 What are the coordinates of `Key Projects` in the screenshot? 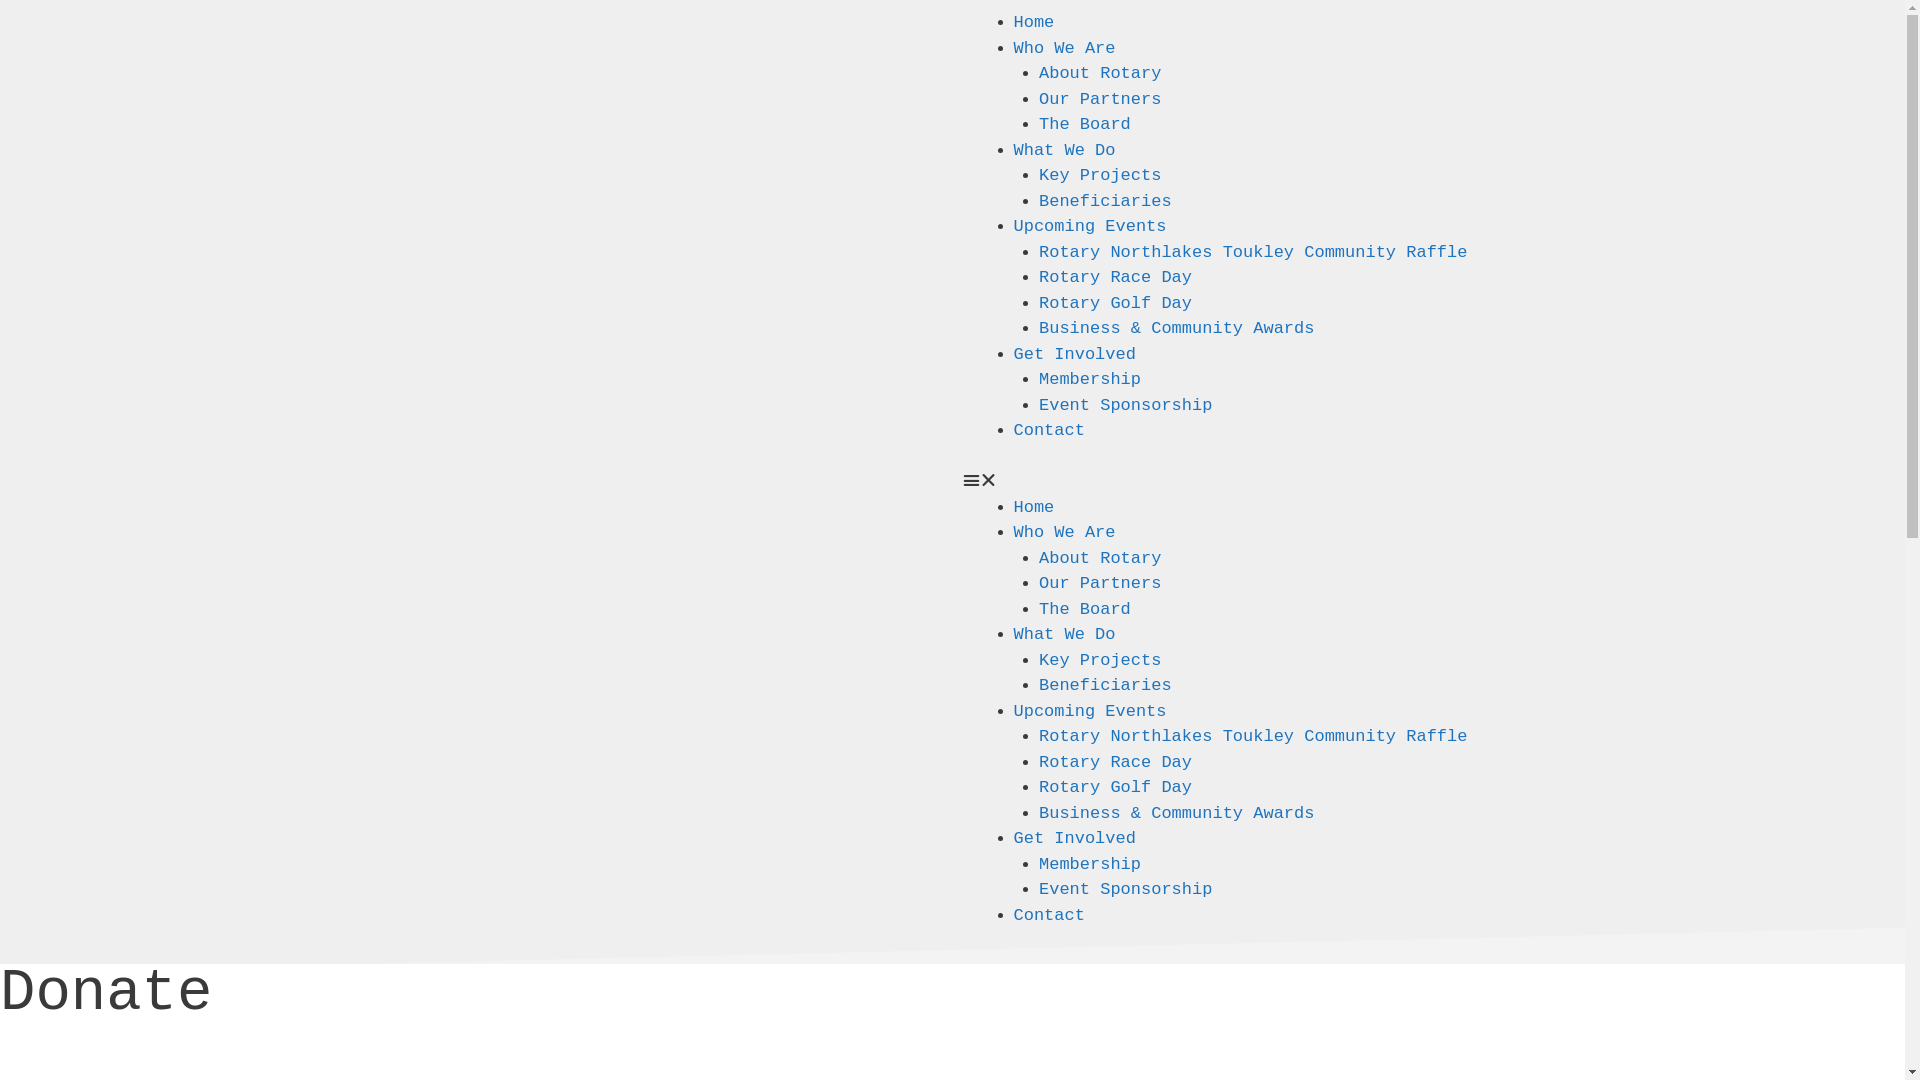 It's located at (1100, 660).